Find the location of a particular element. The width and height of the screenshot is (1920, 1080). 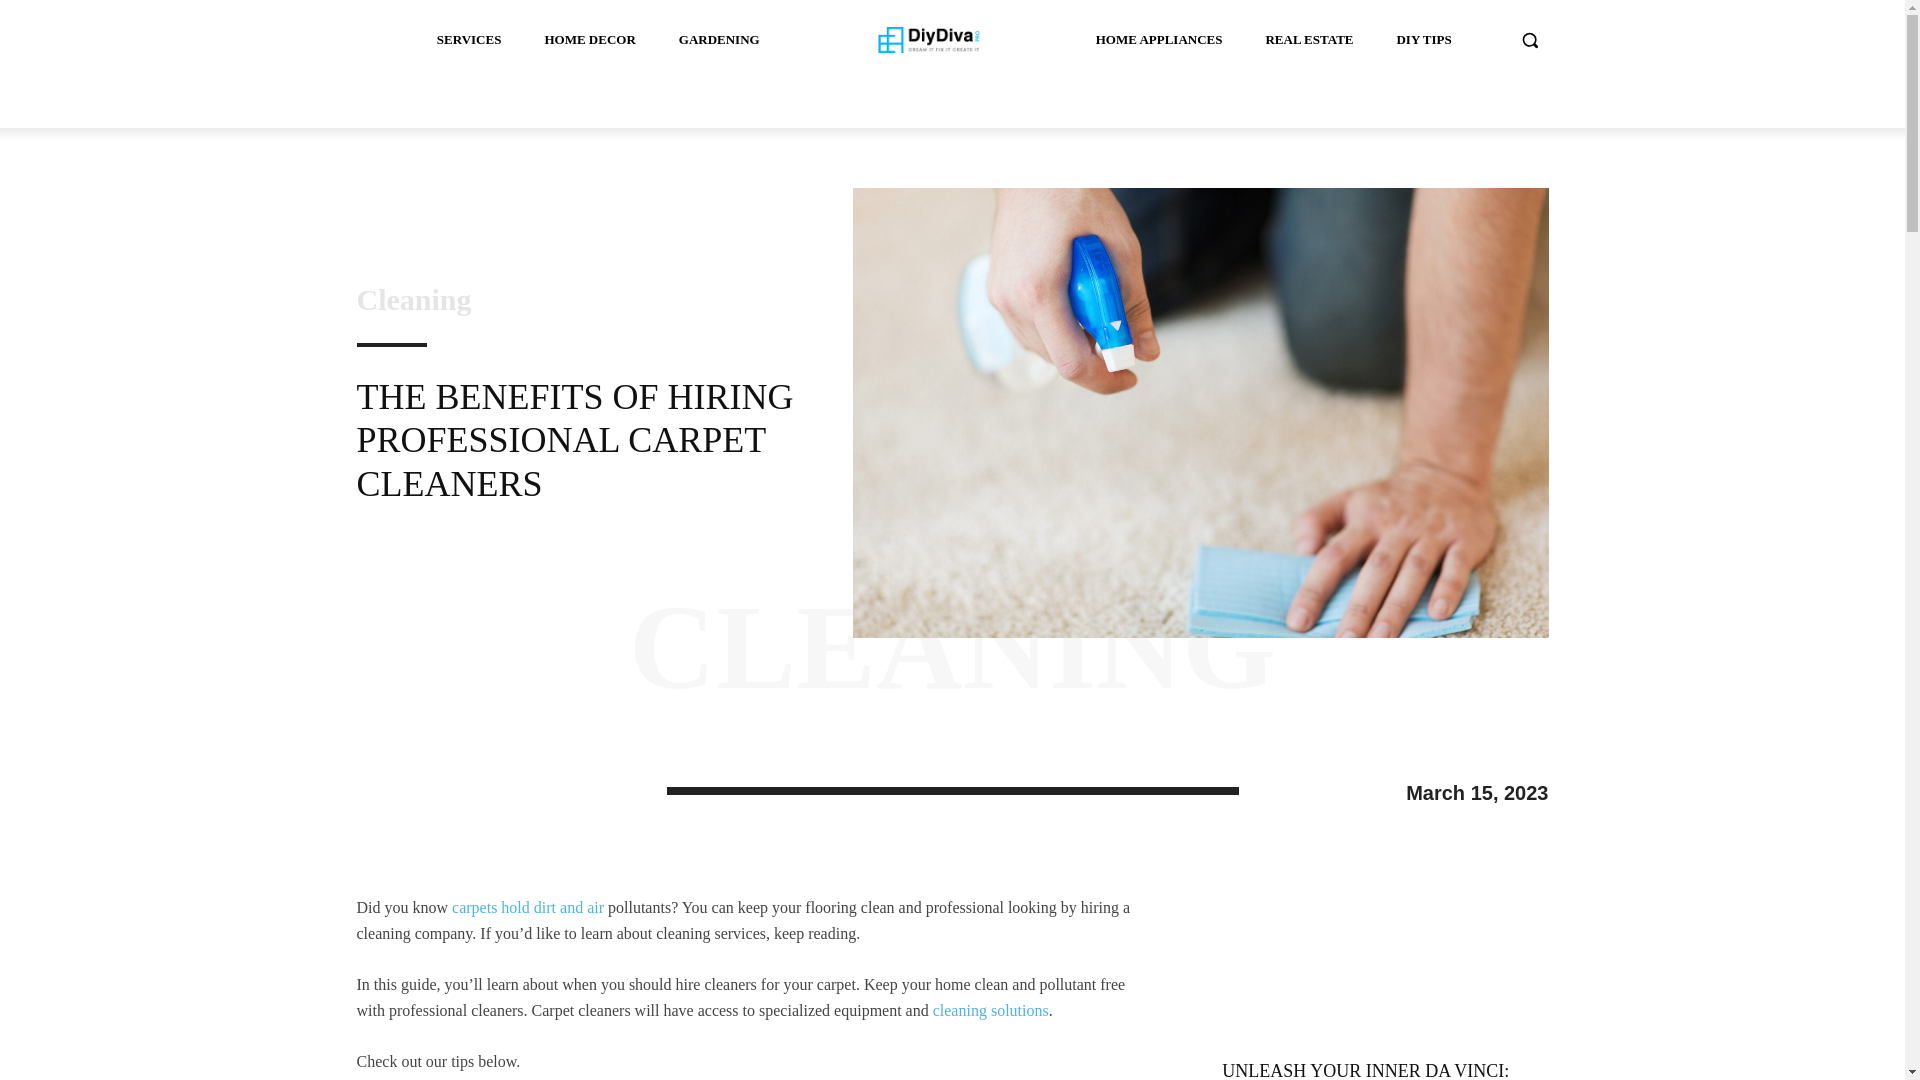

SERVICES is located at coordinates (469, 40).